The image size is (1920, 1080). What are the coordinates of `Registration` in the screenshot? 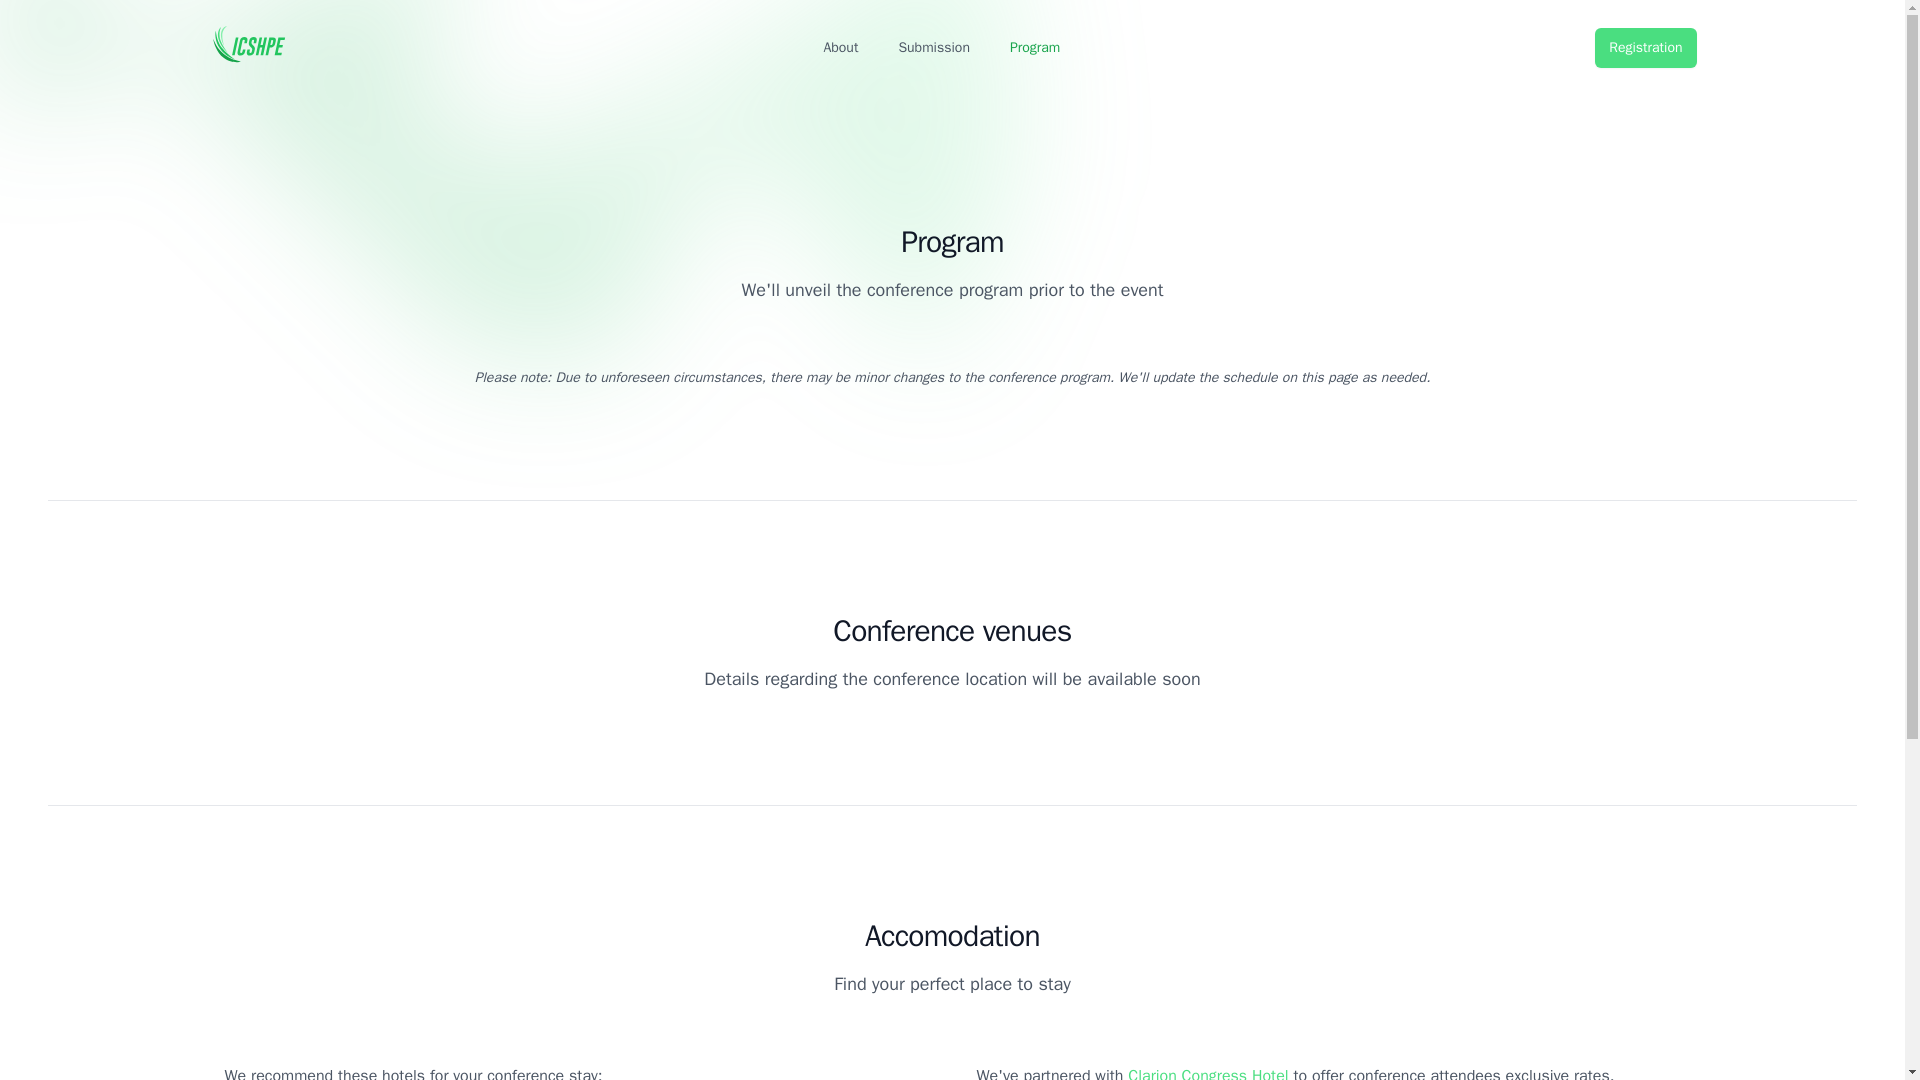 It's located at (1645, 48).